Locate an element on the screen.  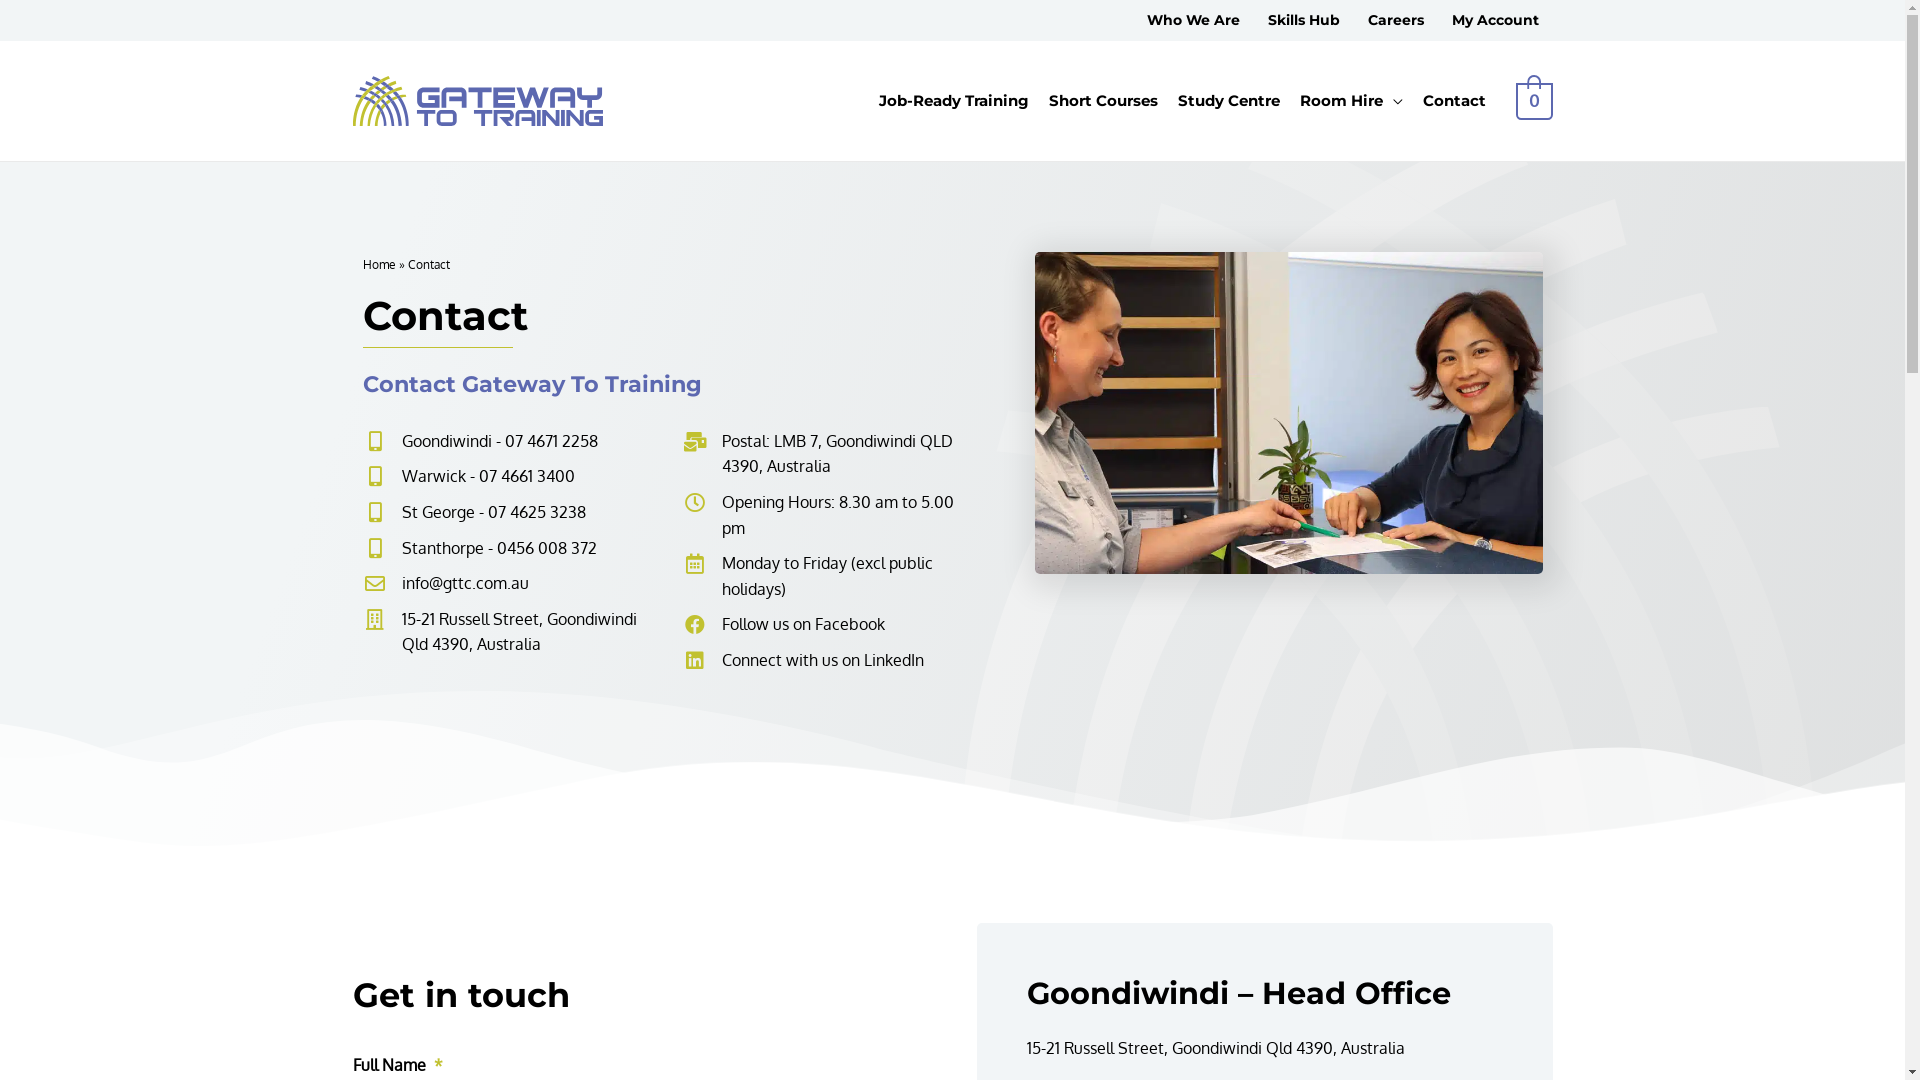
Home is located at coordinates (378, 264).